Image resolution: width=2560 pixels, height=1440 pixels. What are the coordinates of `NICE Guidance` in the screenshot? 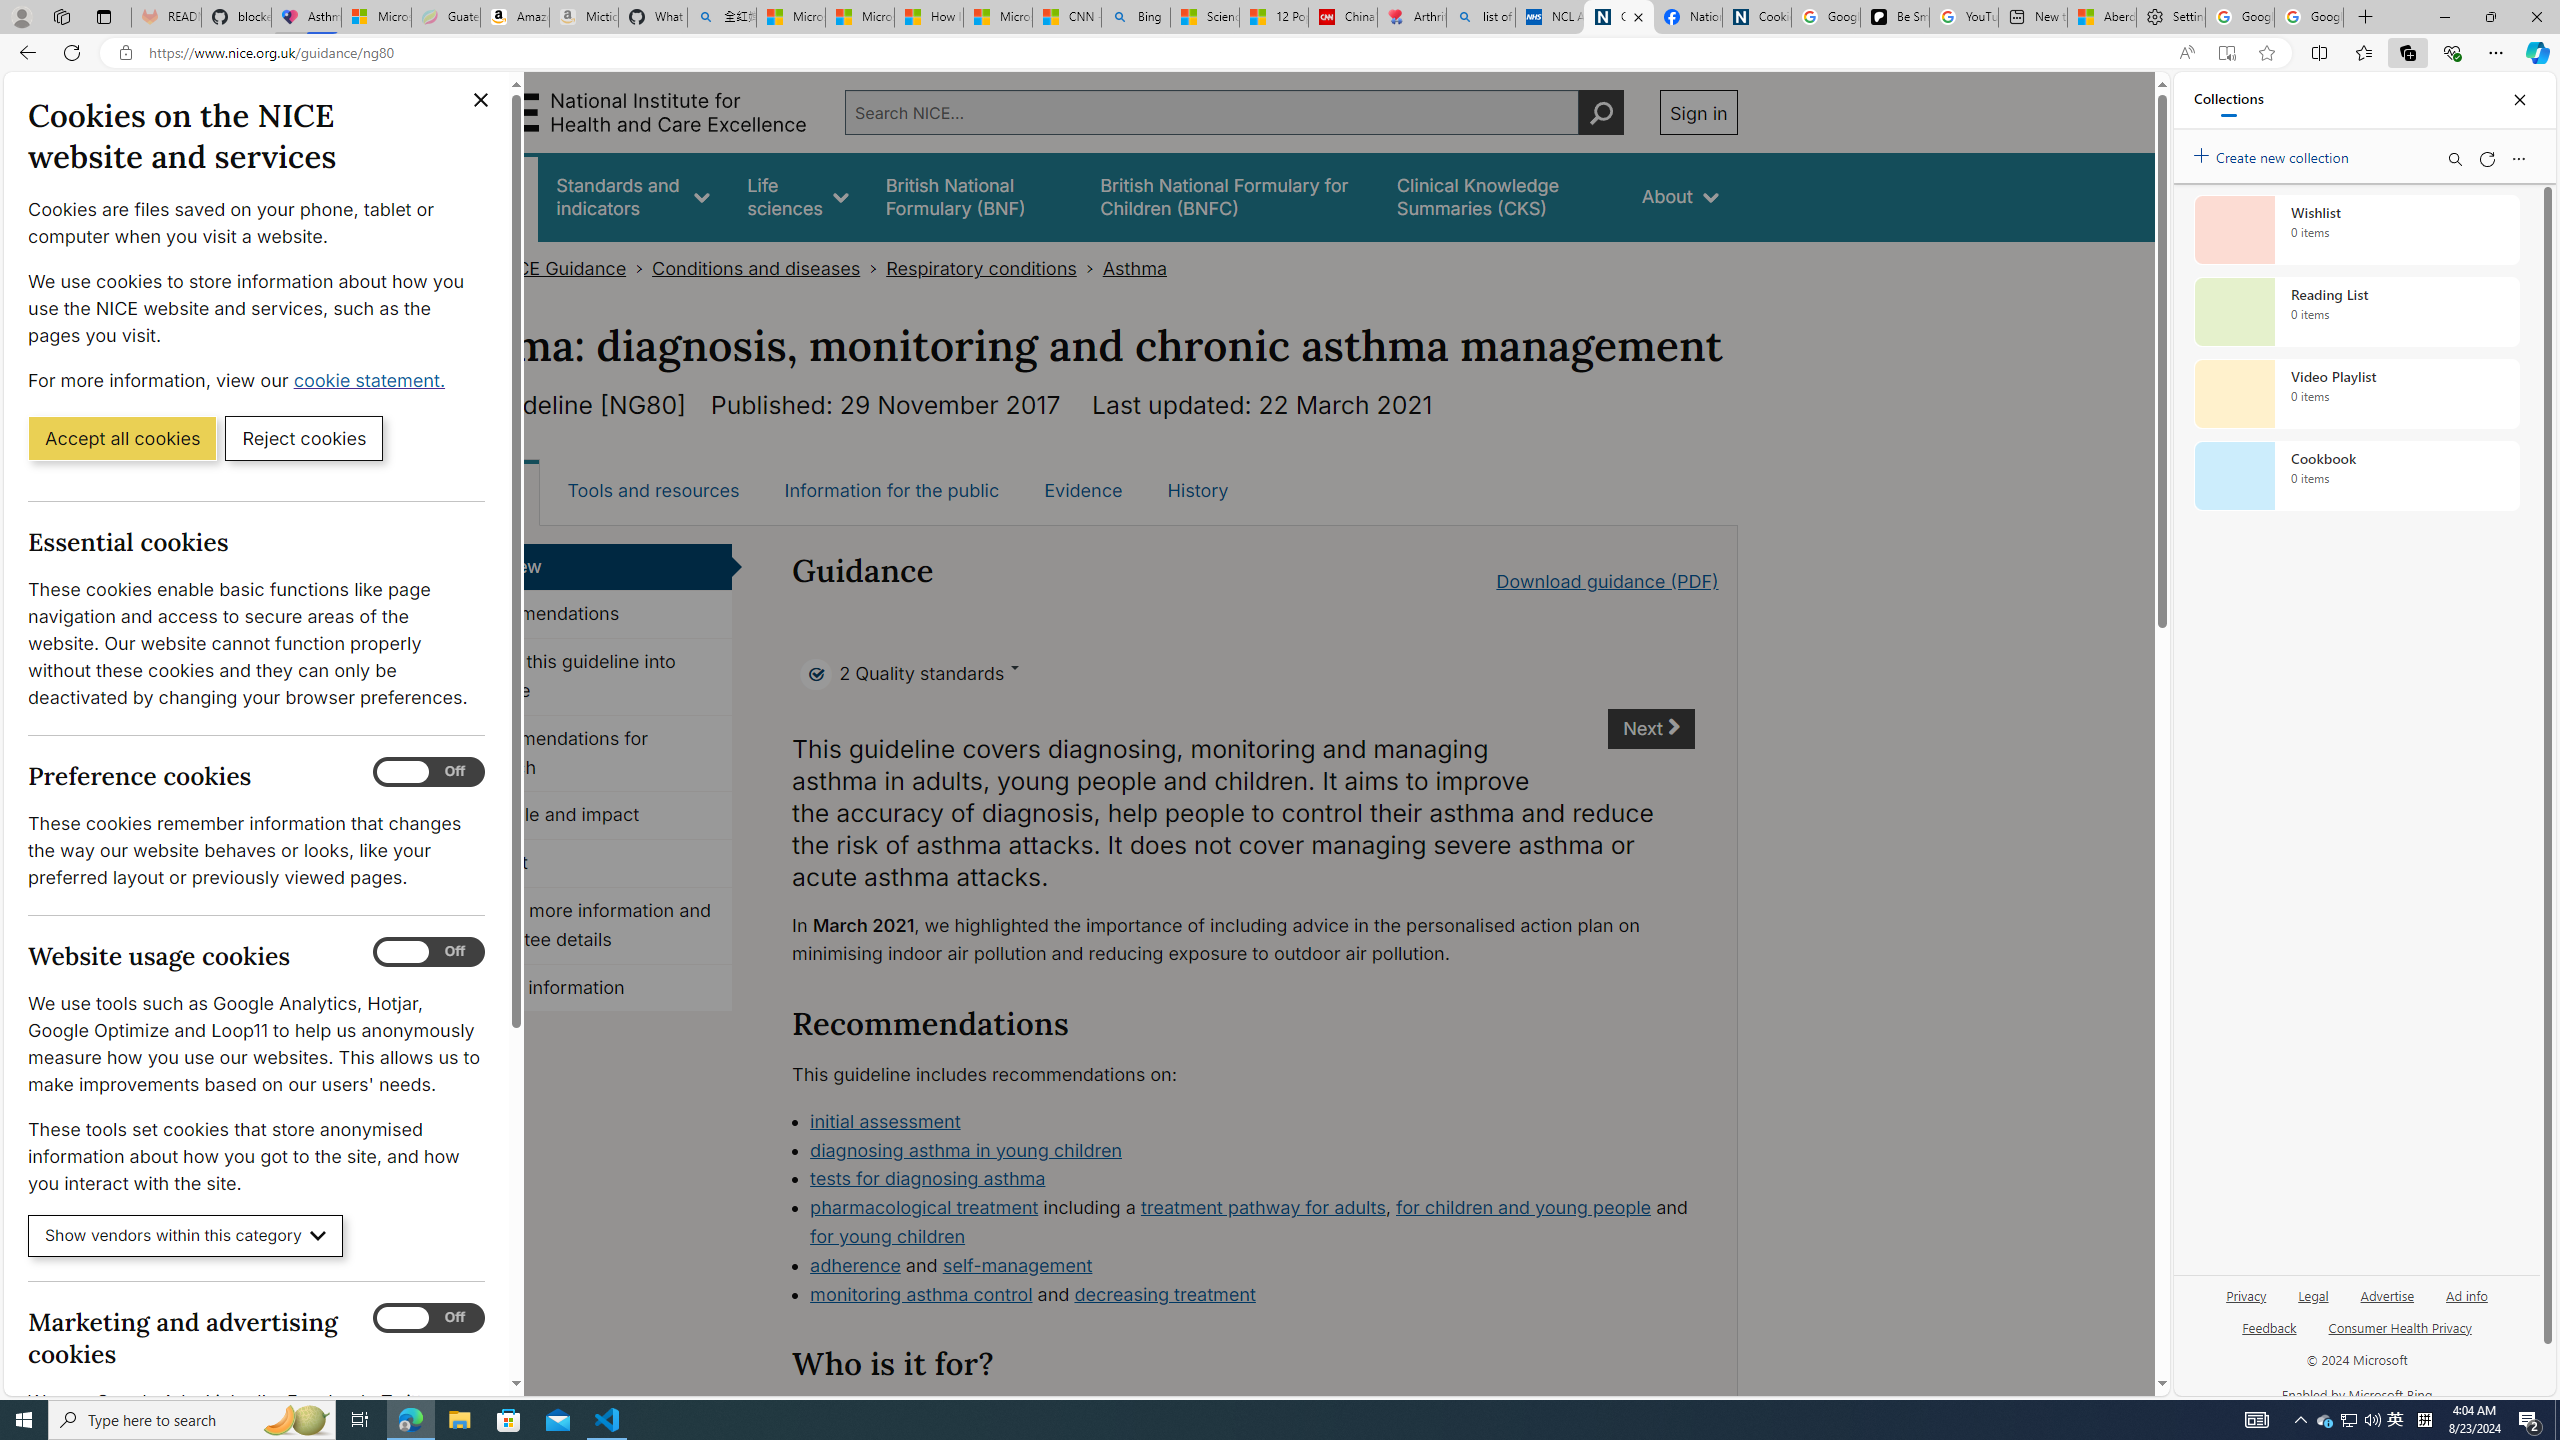 It's located at (562, 268).